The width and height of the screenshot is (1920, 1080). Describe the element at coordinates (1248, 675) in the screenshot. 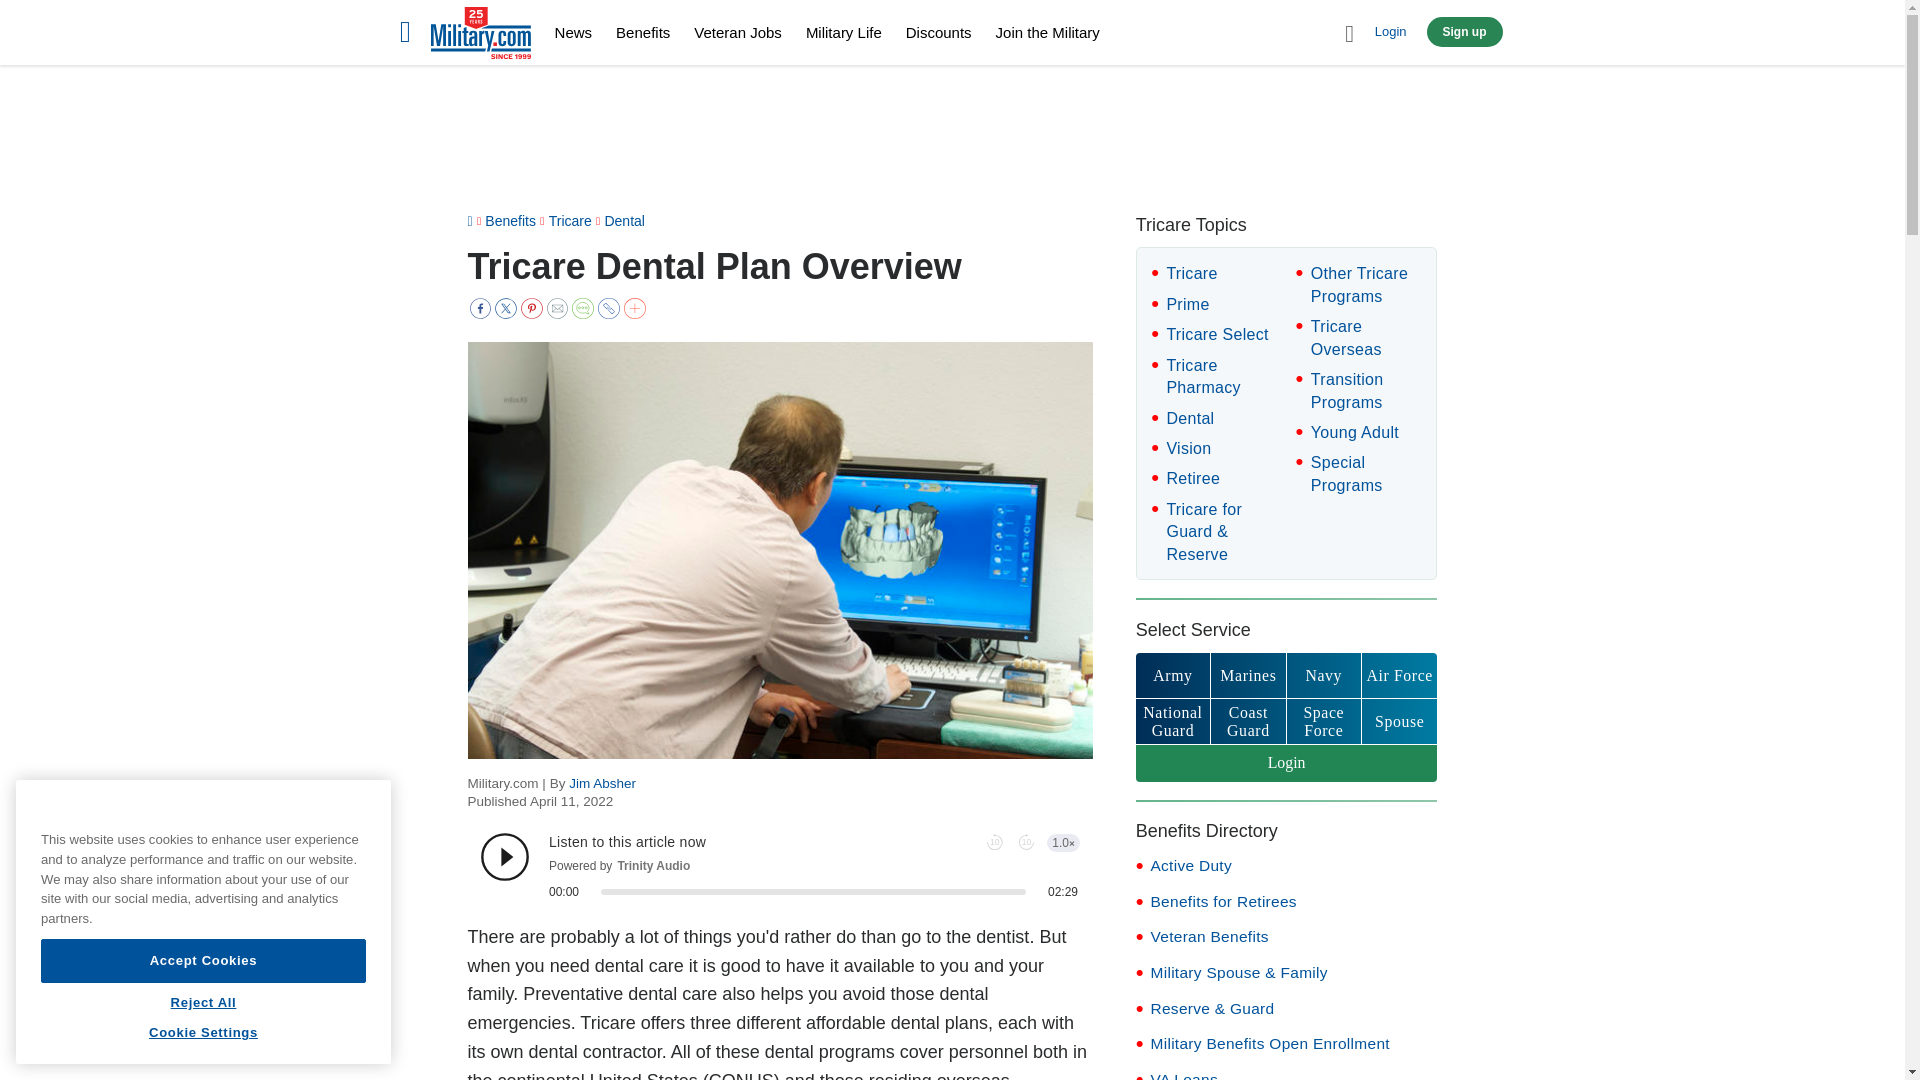

I see `Marines login link` at that location.